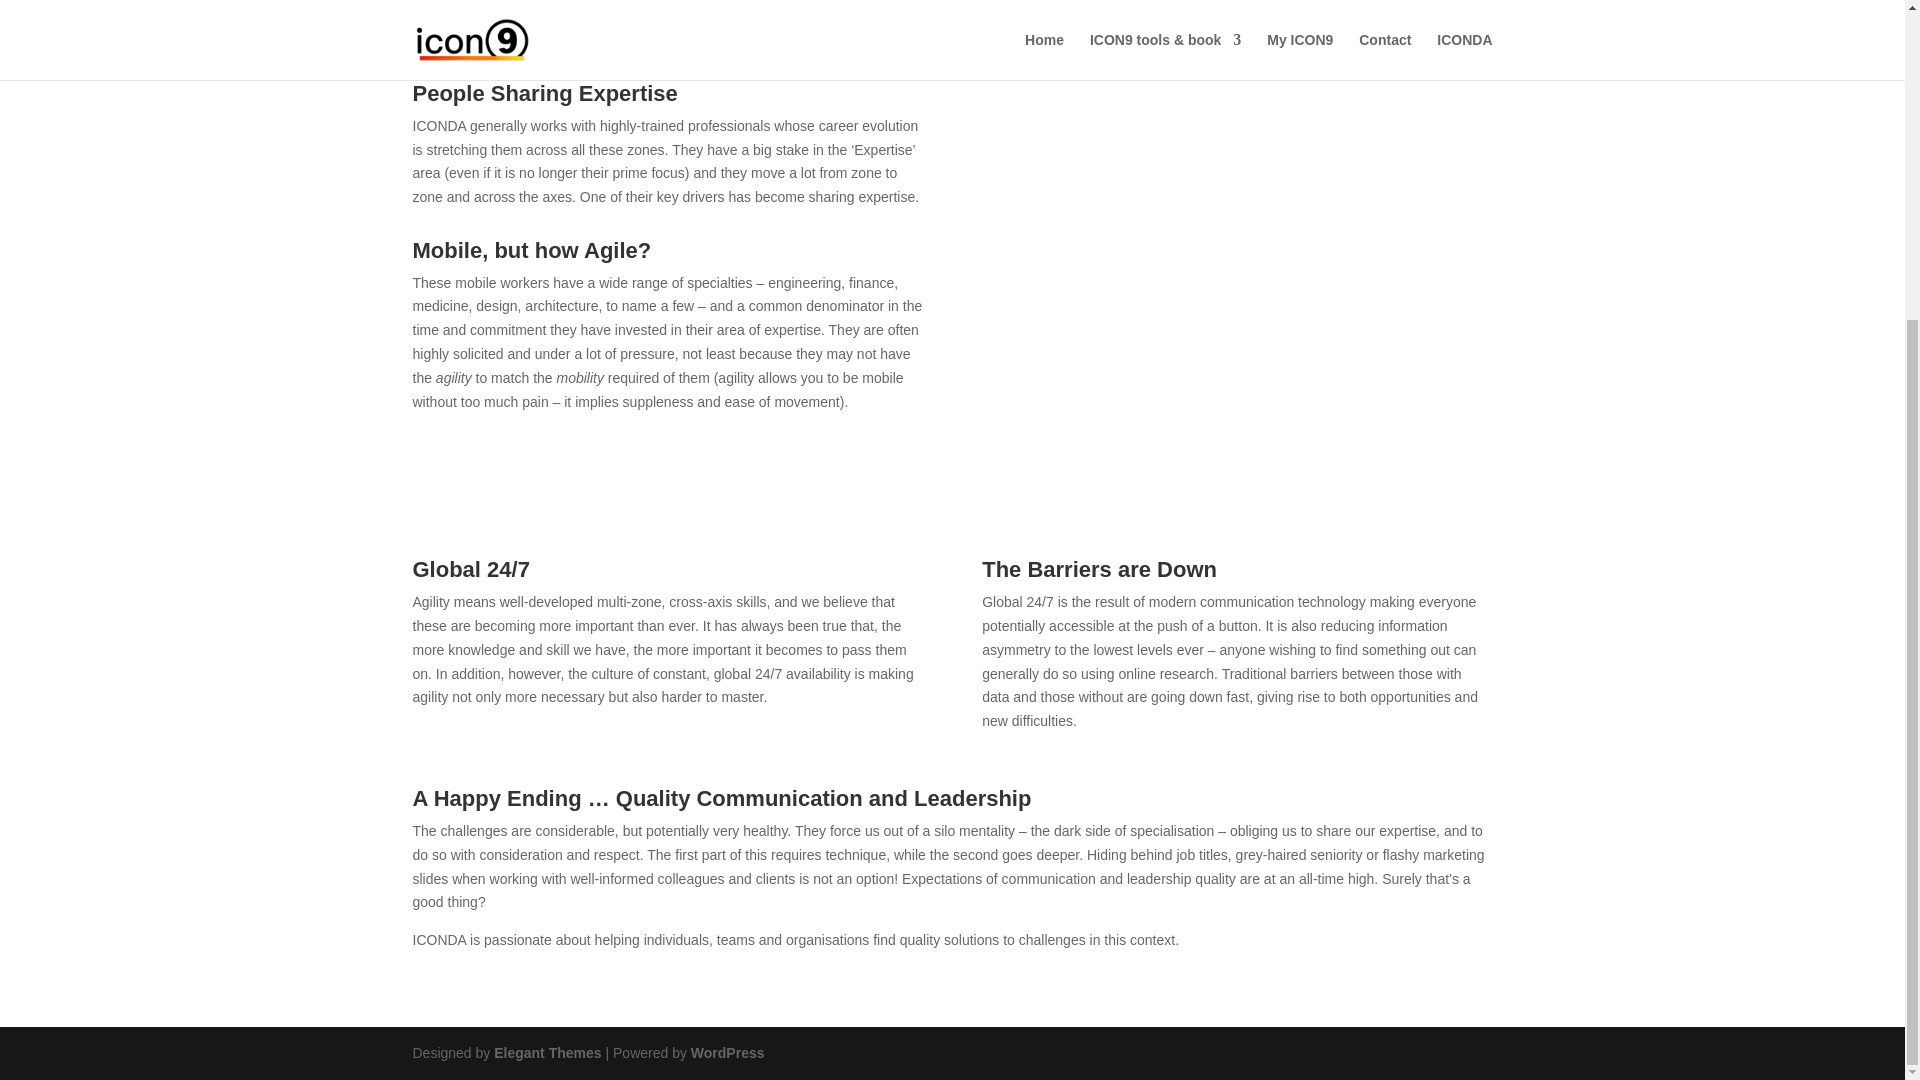 The image size is (1920, 1080). I want to click on Elegant Themes, so click(546, 1052).